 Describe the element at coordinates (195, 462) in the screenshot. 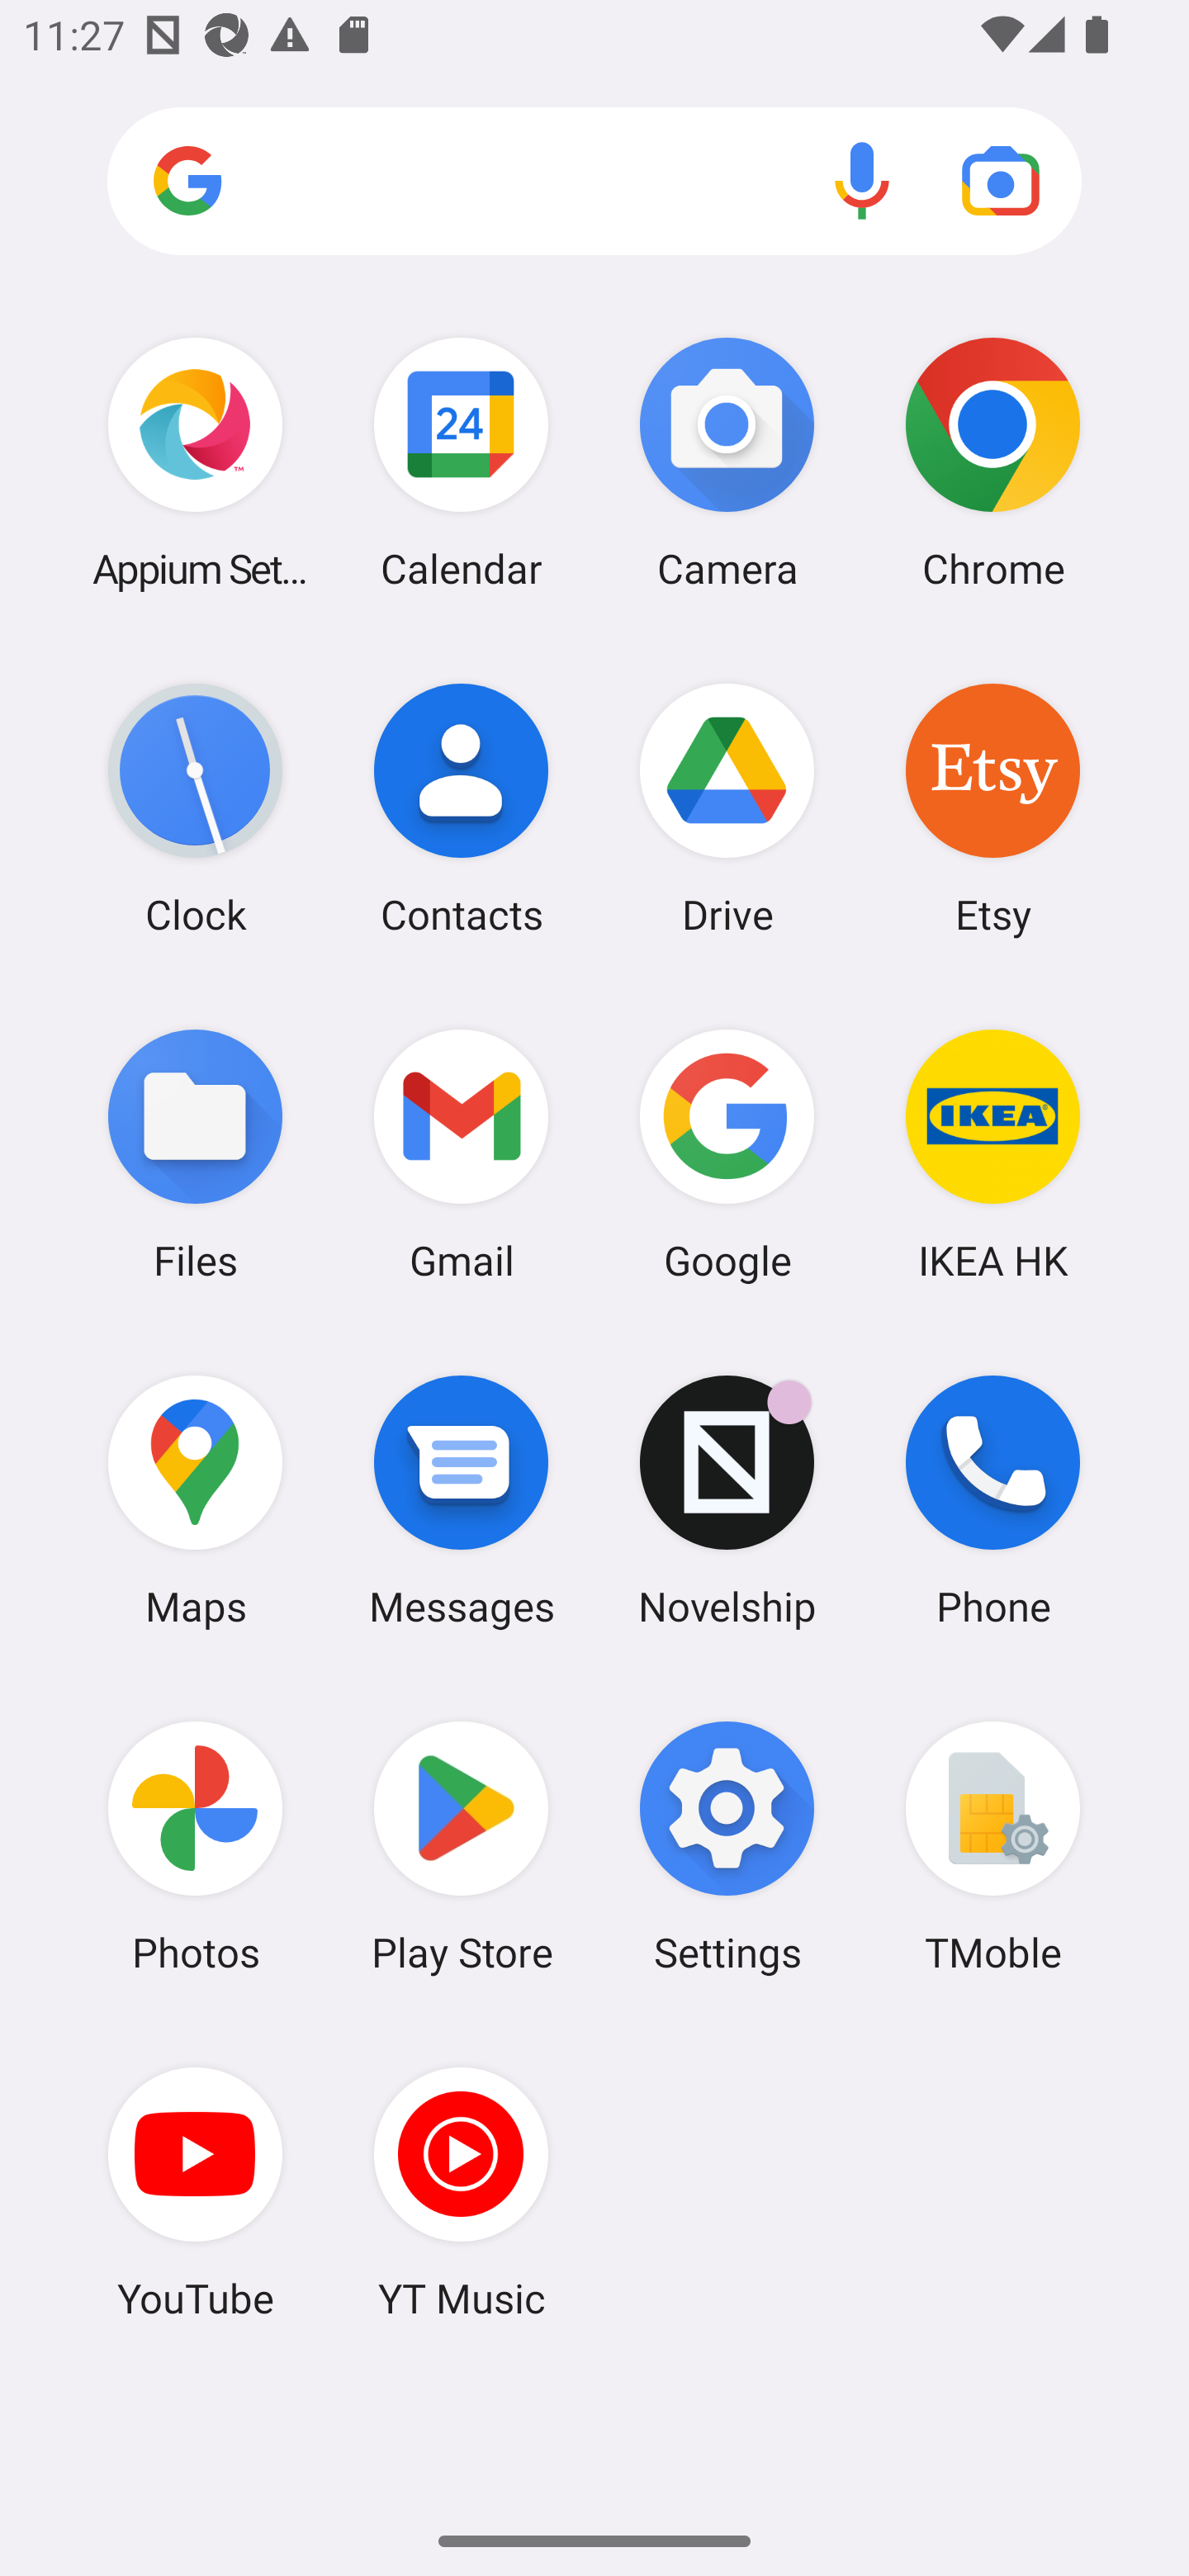

I see `Appium Settings` at that location.